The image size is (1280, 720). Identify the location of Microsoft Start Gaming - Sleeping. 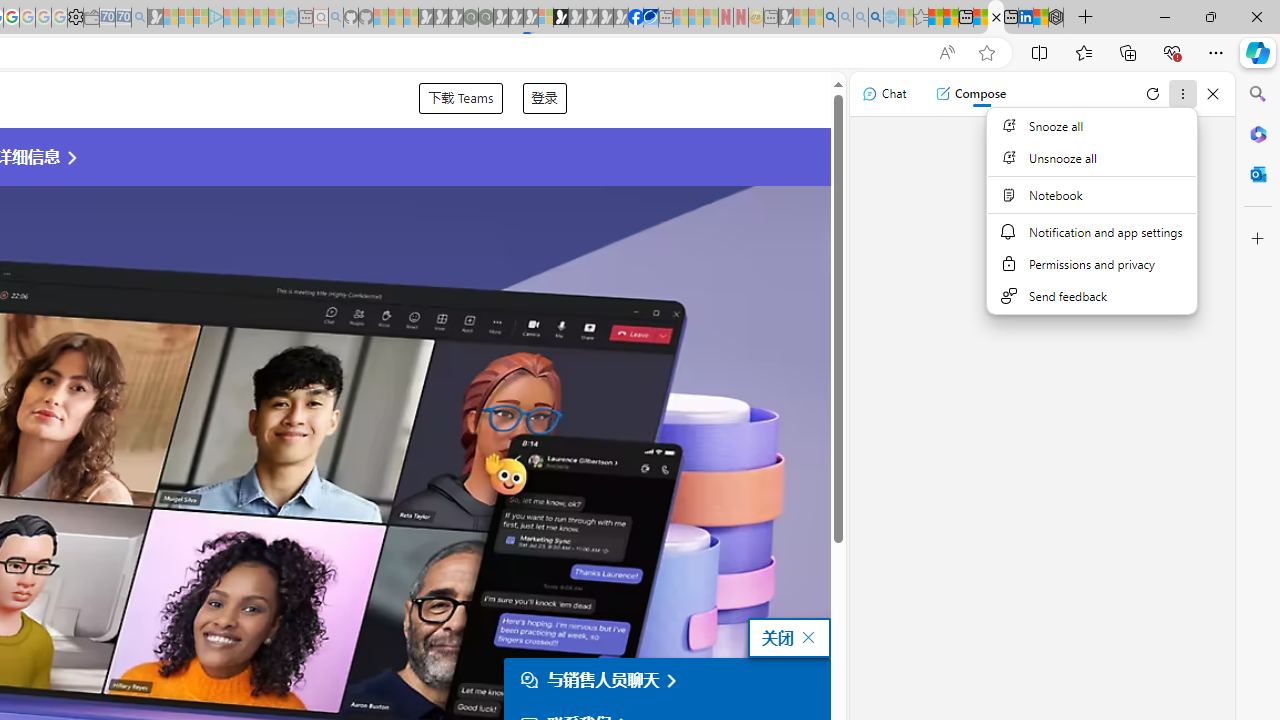
(155, 18).